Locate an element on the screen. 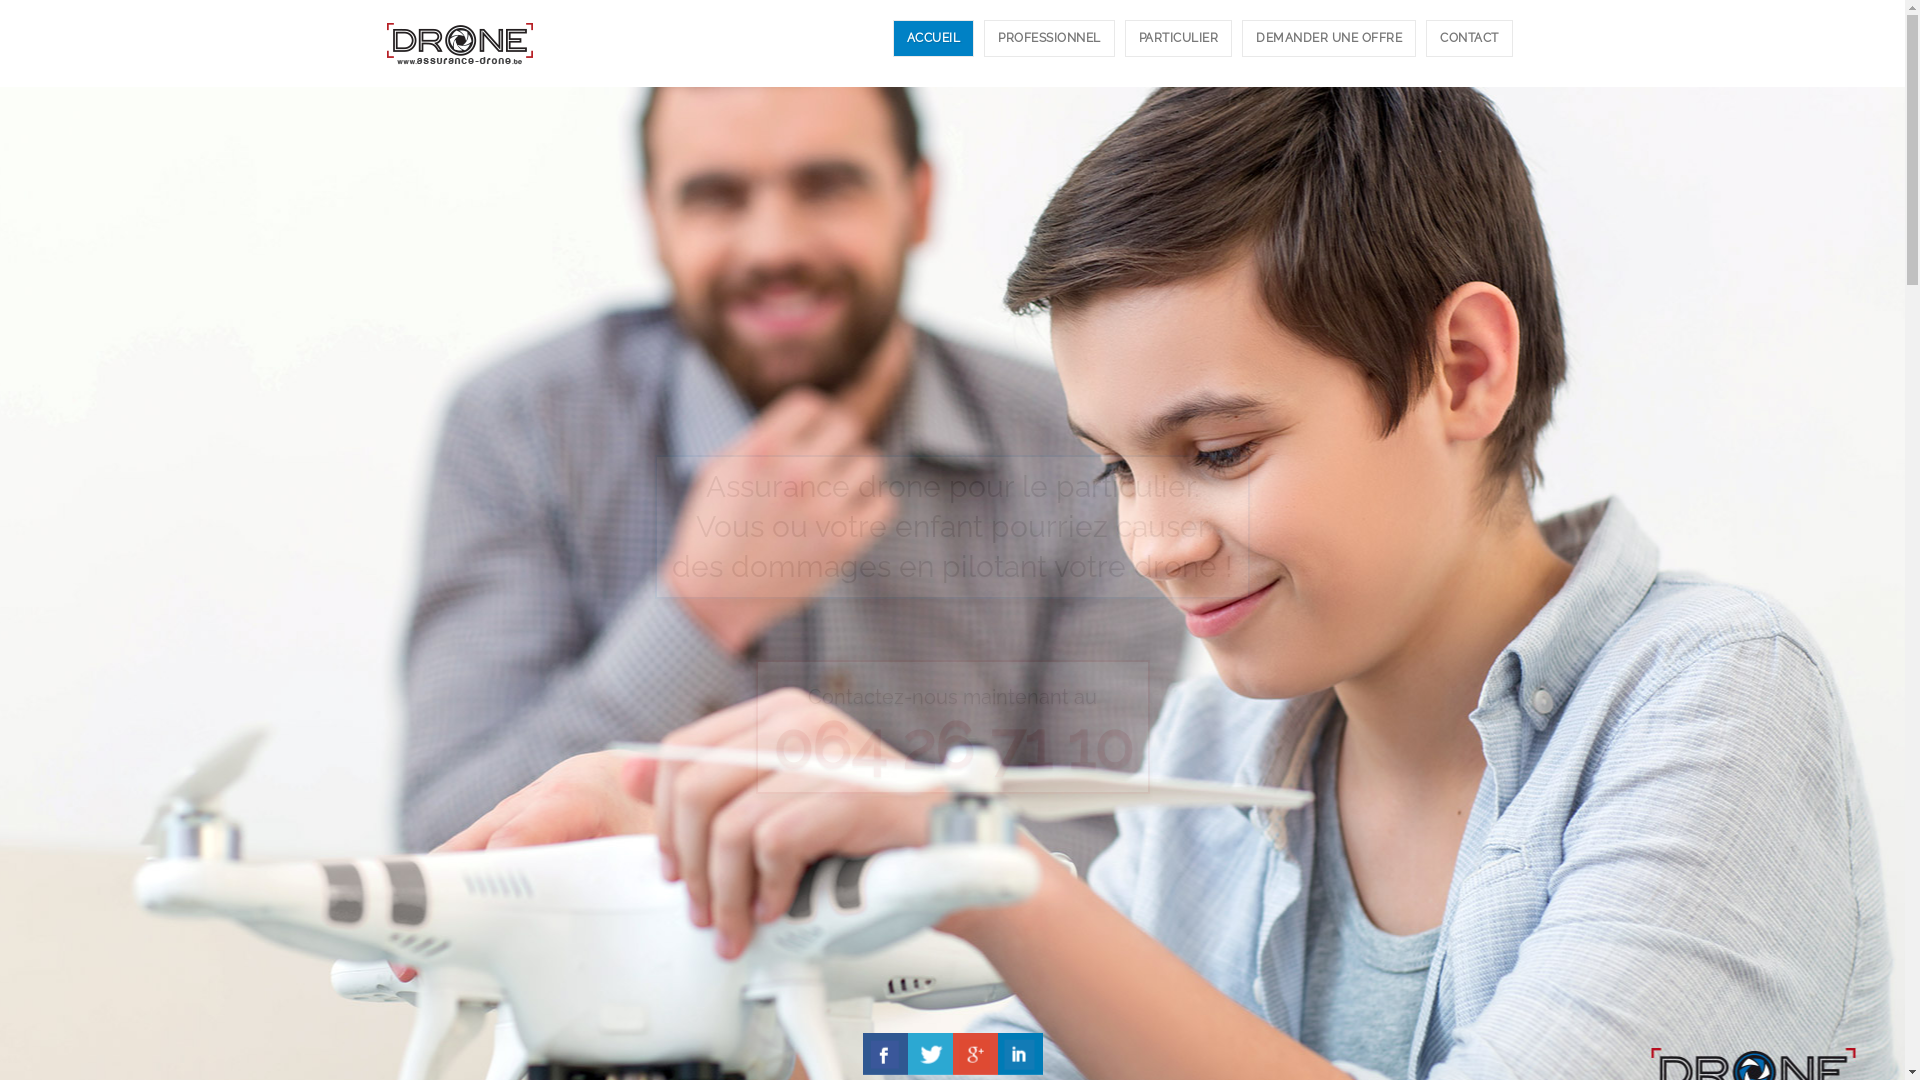 The image size is (1920, 1080). ACCUEIL is located at coordinates (933, 38).